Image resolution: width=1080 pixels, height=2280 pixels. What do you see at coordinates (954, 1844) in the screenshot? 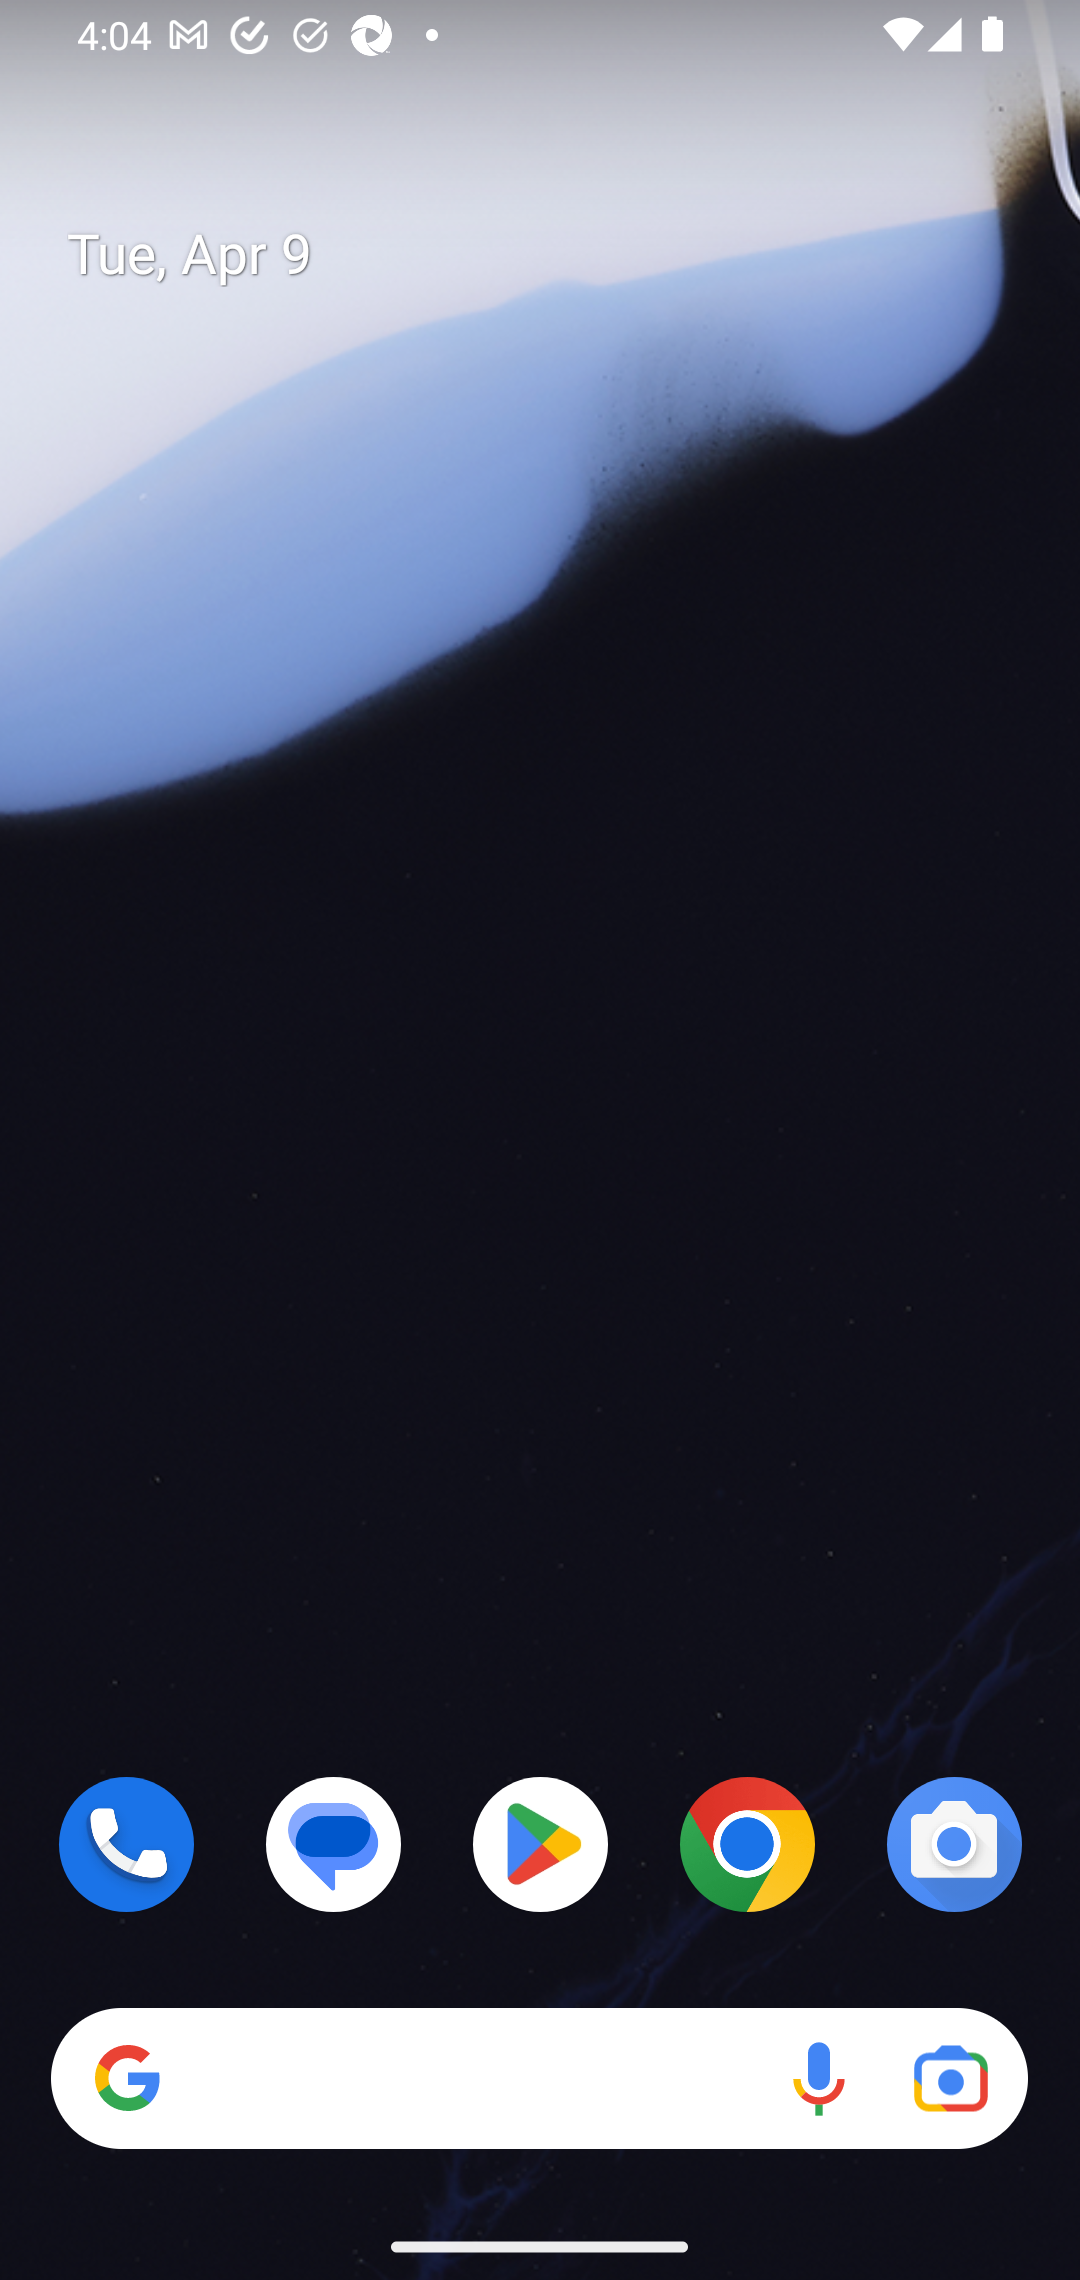
I see `Camera` at bounding box center [954, 1844].